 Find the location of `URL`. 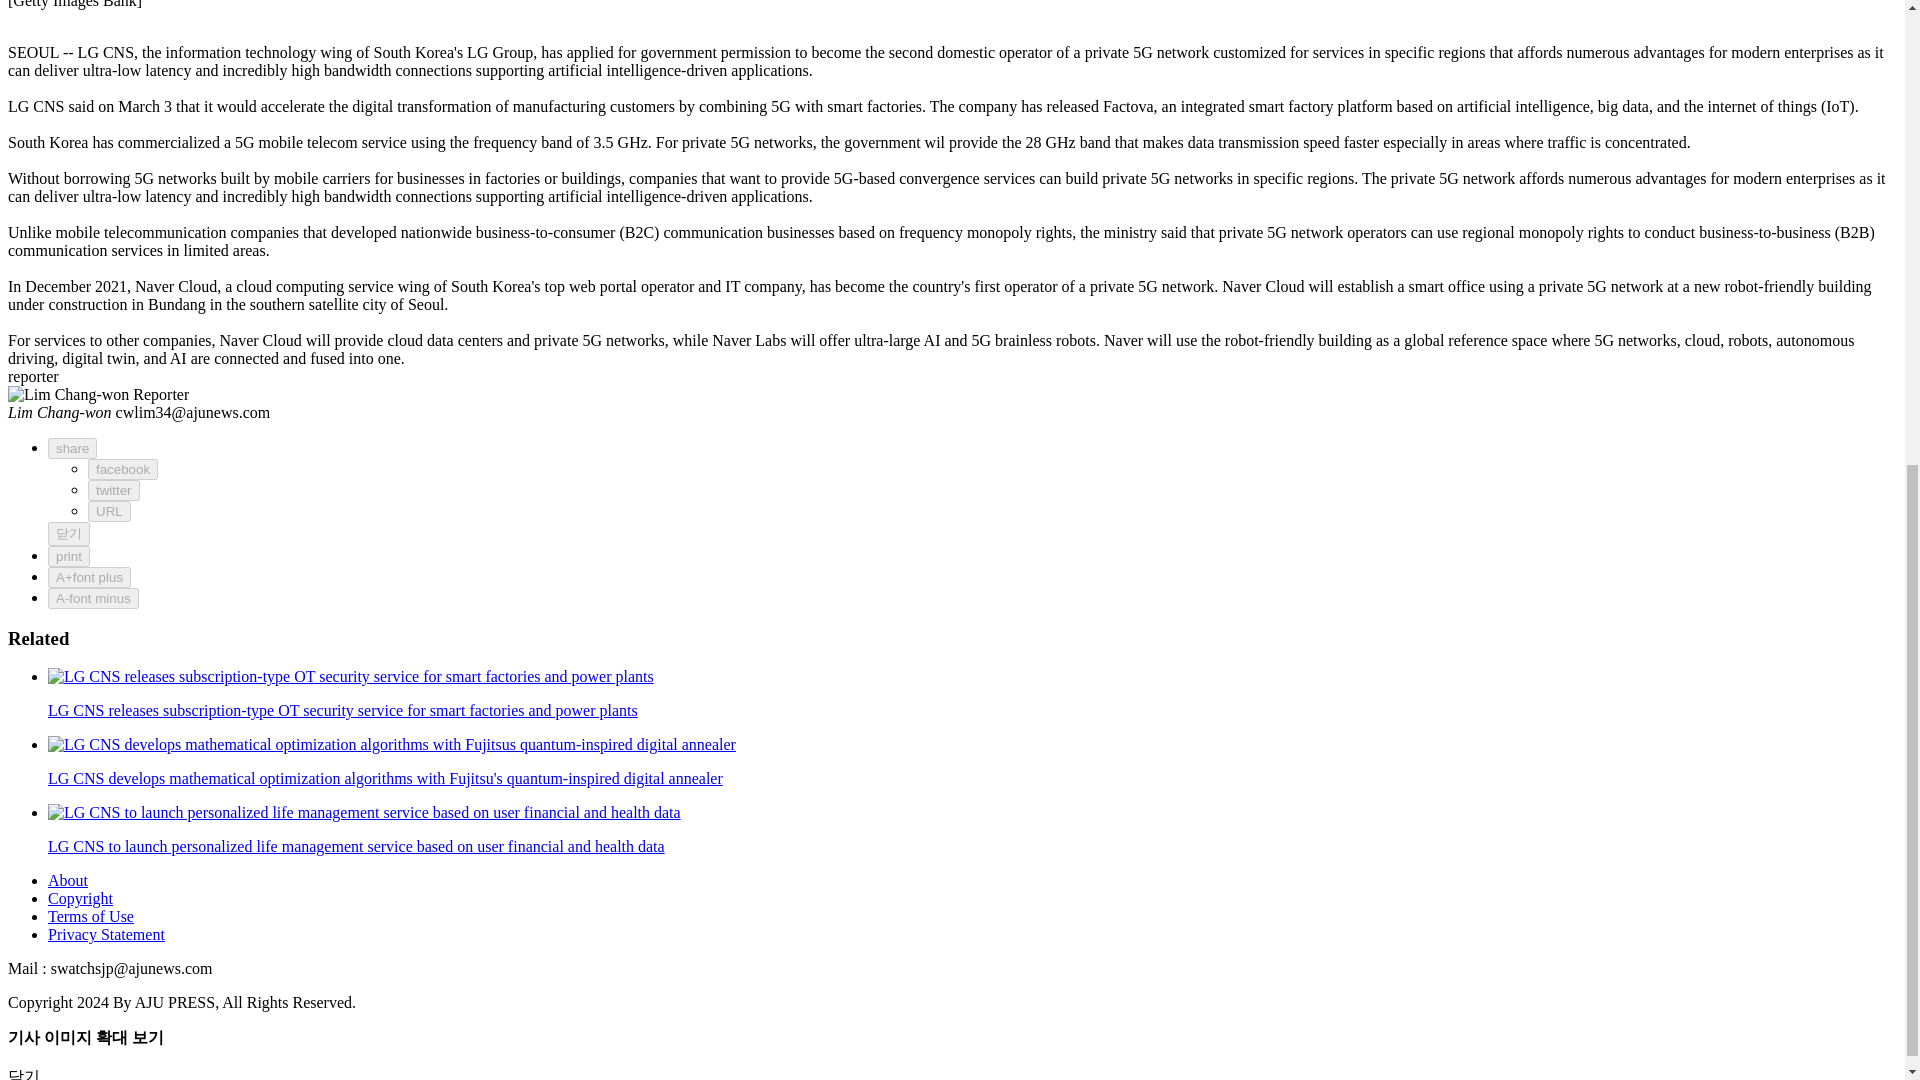

URL is located at coordinates (109, 511).